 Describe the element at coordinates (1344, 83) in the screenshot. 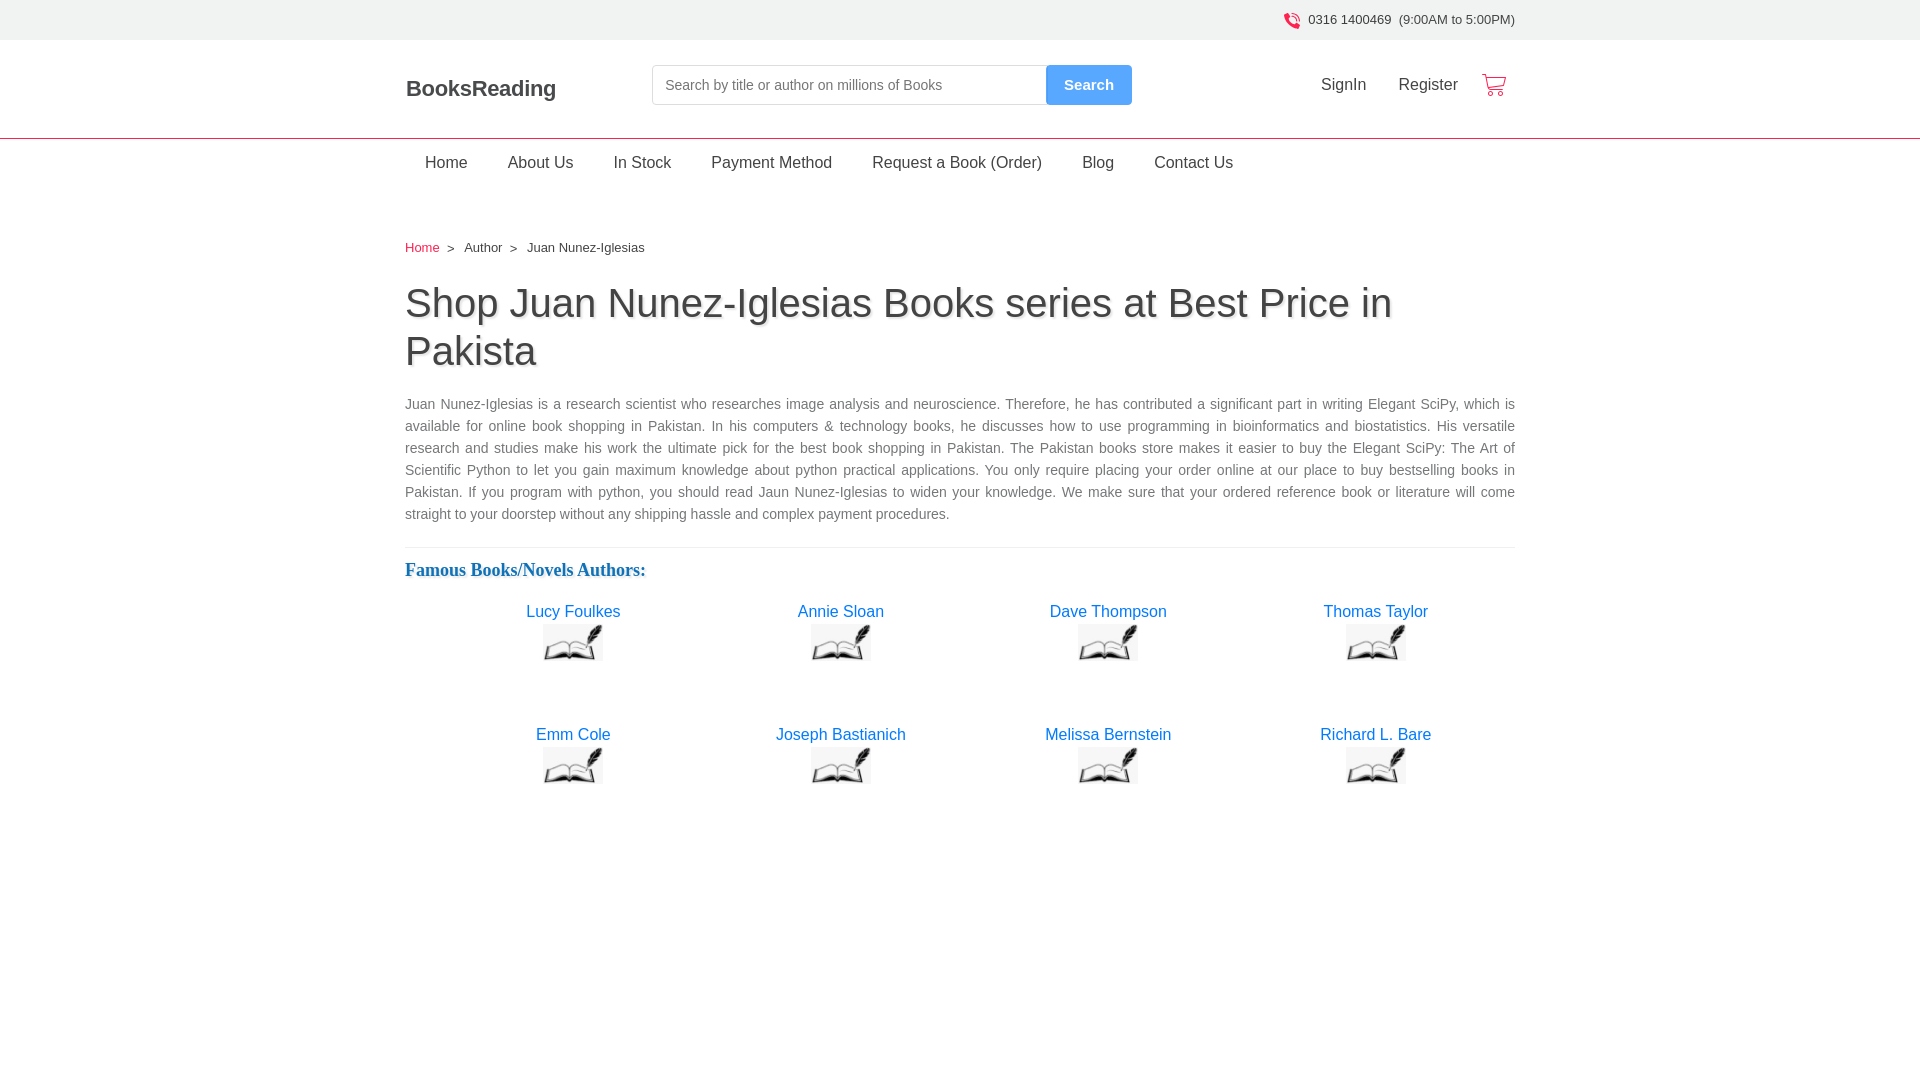

I see `SignIn` at that location.